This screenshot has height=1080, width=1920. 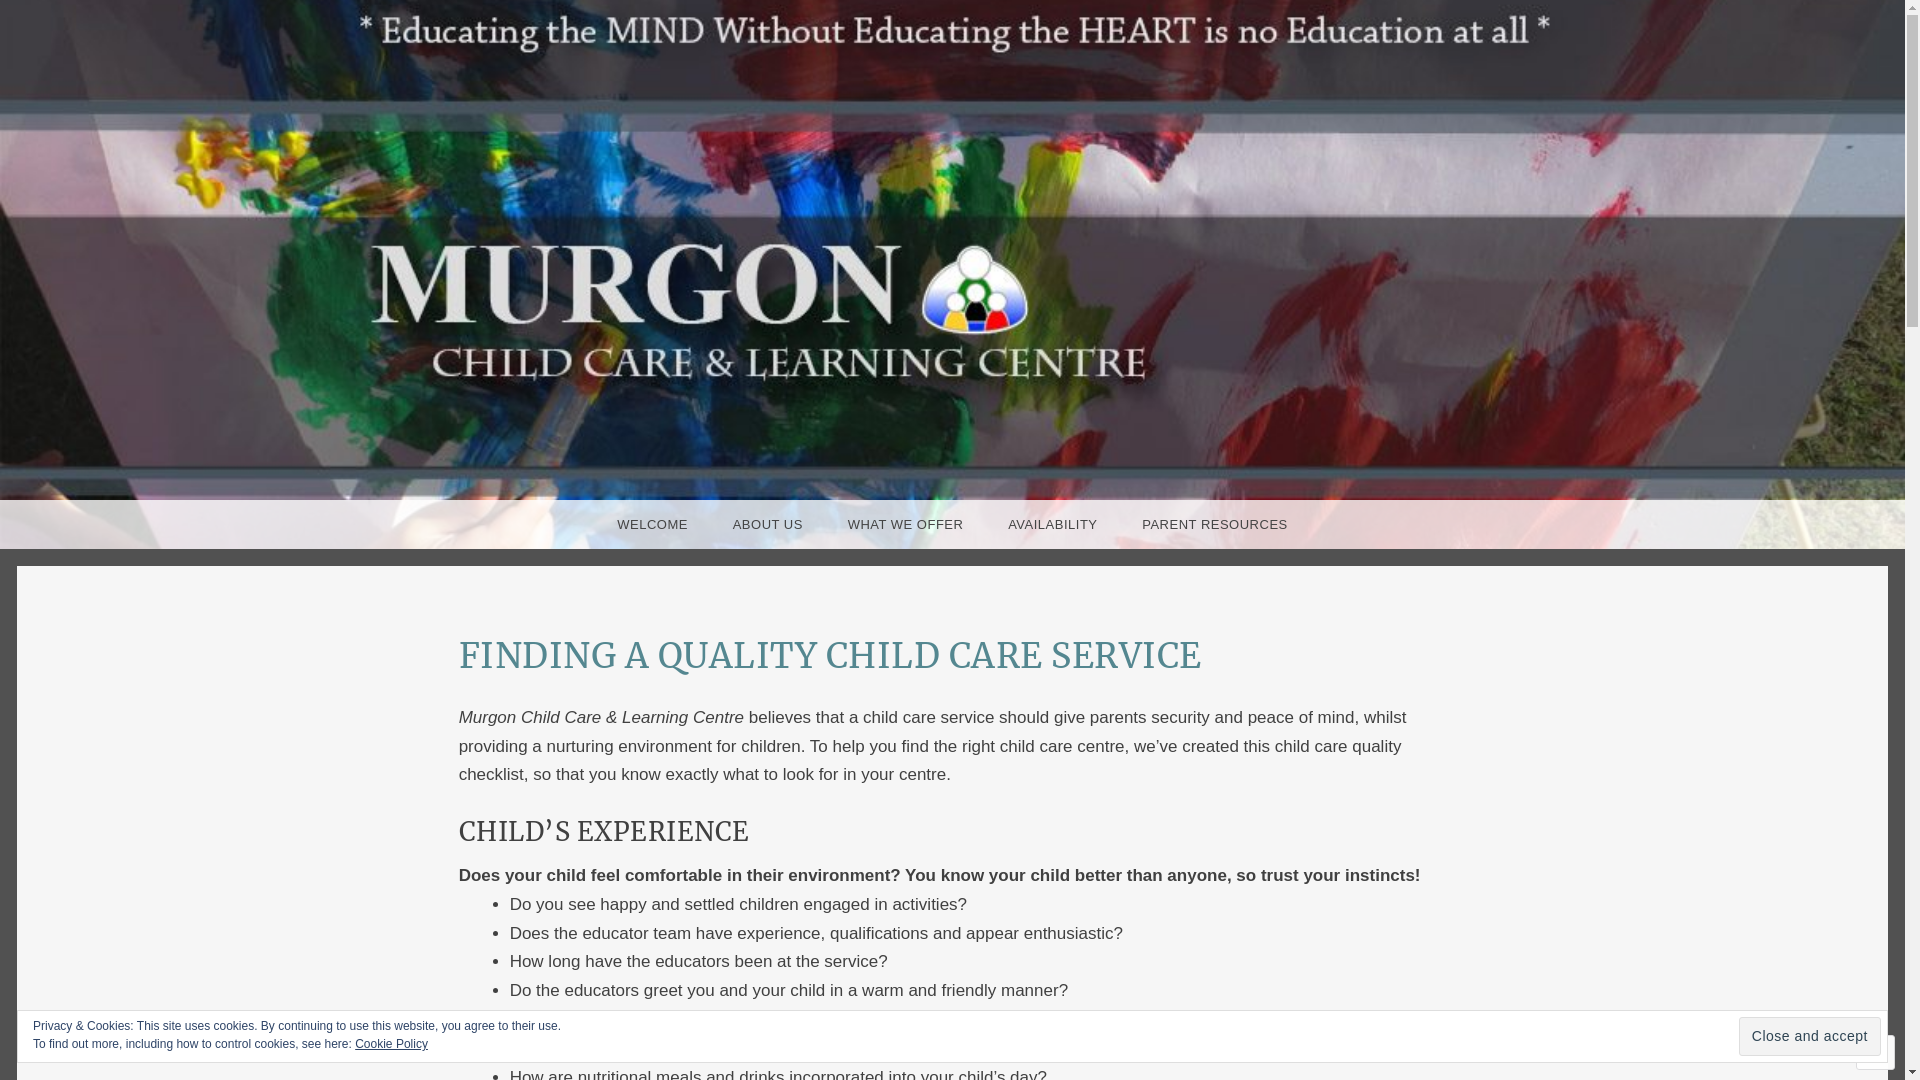 What do you see at coordinates (392, 1044) in the screenshot?
I see `Cookie Policy` at bounding box center [392, 1044].